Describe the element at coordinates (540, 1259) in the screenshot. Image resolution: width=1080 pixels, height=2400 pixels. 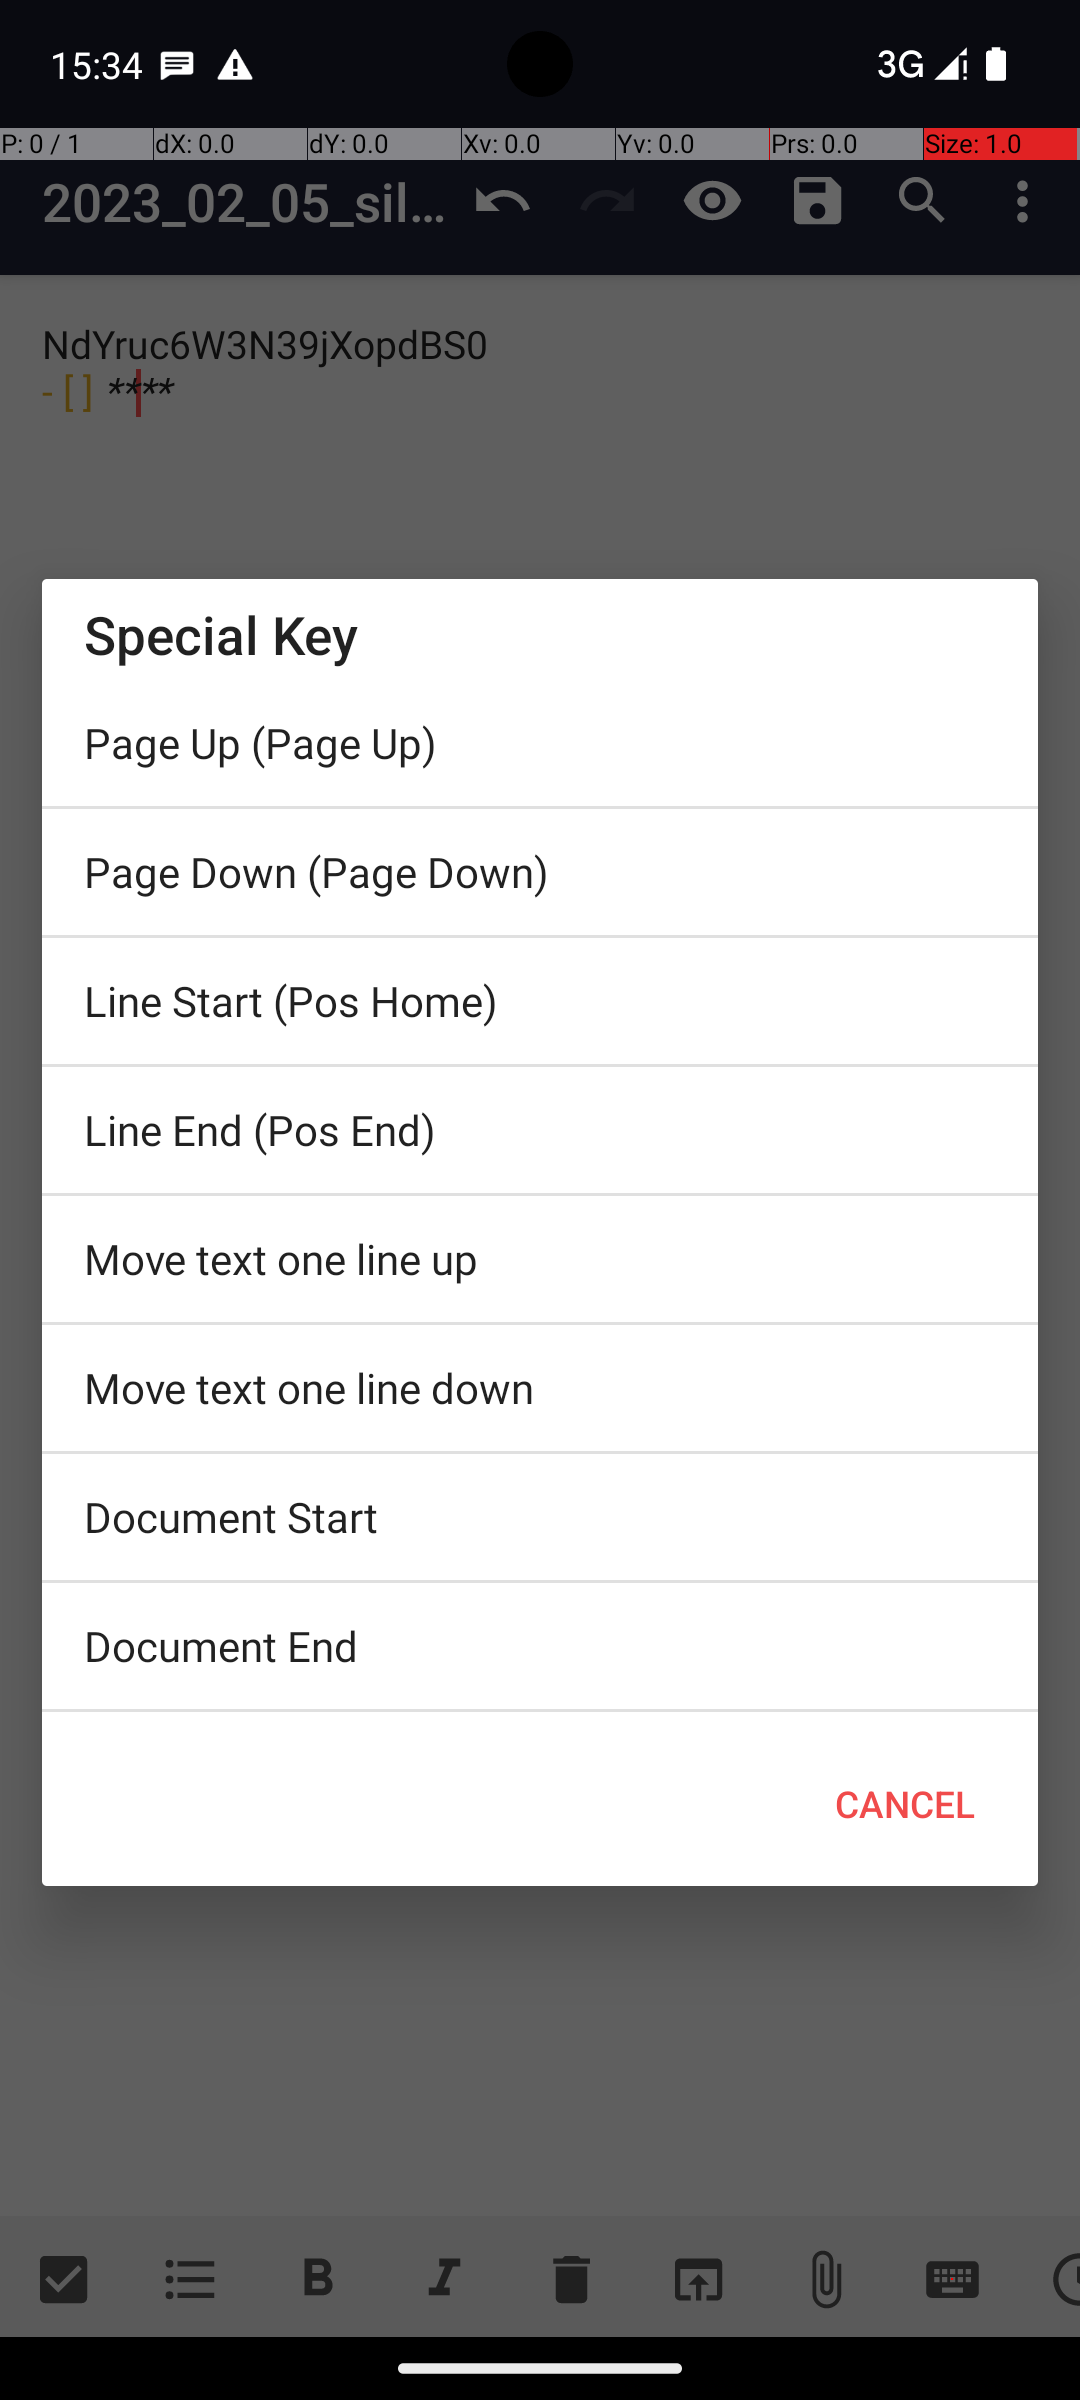
I see `Move text one line up` at that location.